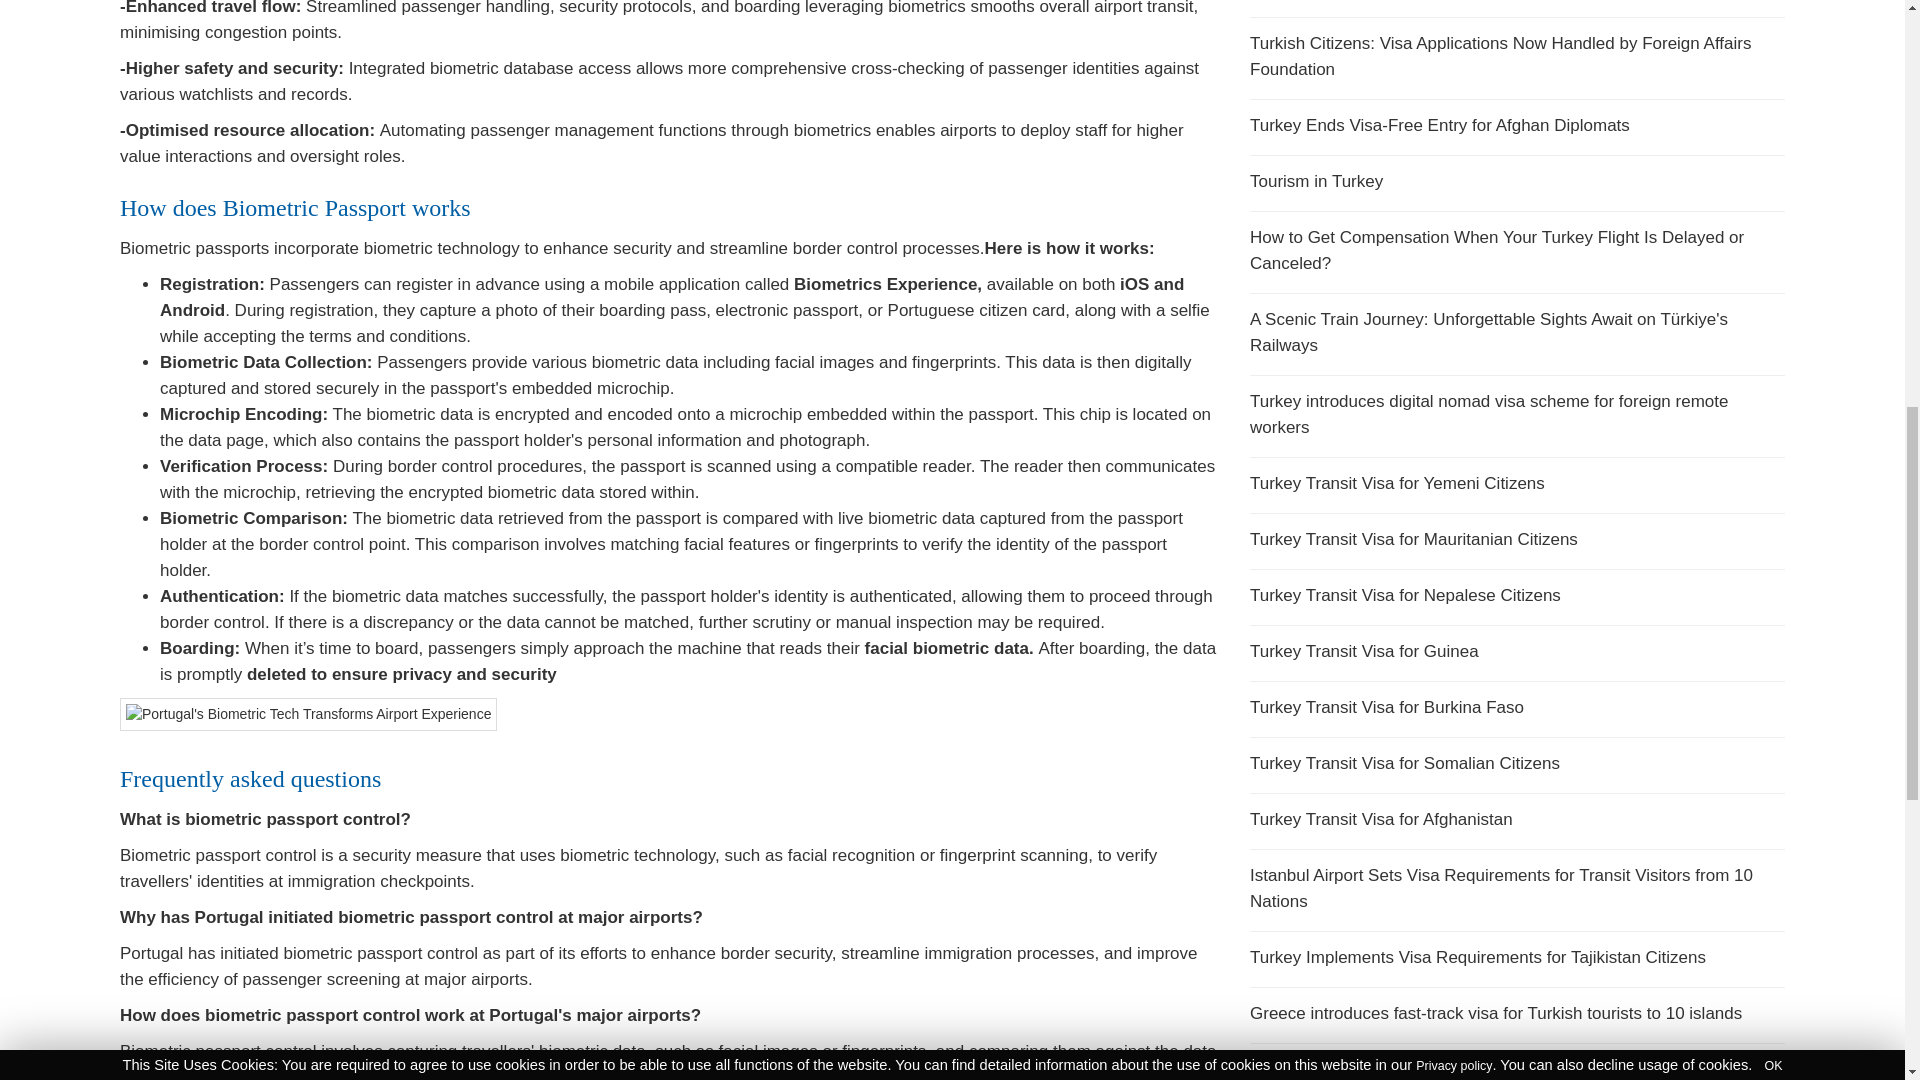 Image resolution: width=1920 pixels, height=1080 pixels. I want to click on Turkey Transit Visa for Yemeni Citizens, so click(1517, 488).